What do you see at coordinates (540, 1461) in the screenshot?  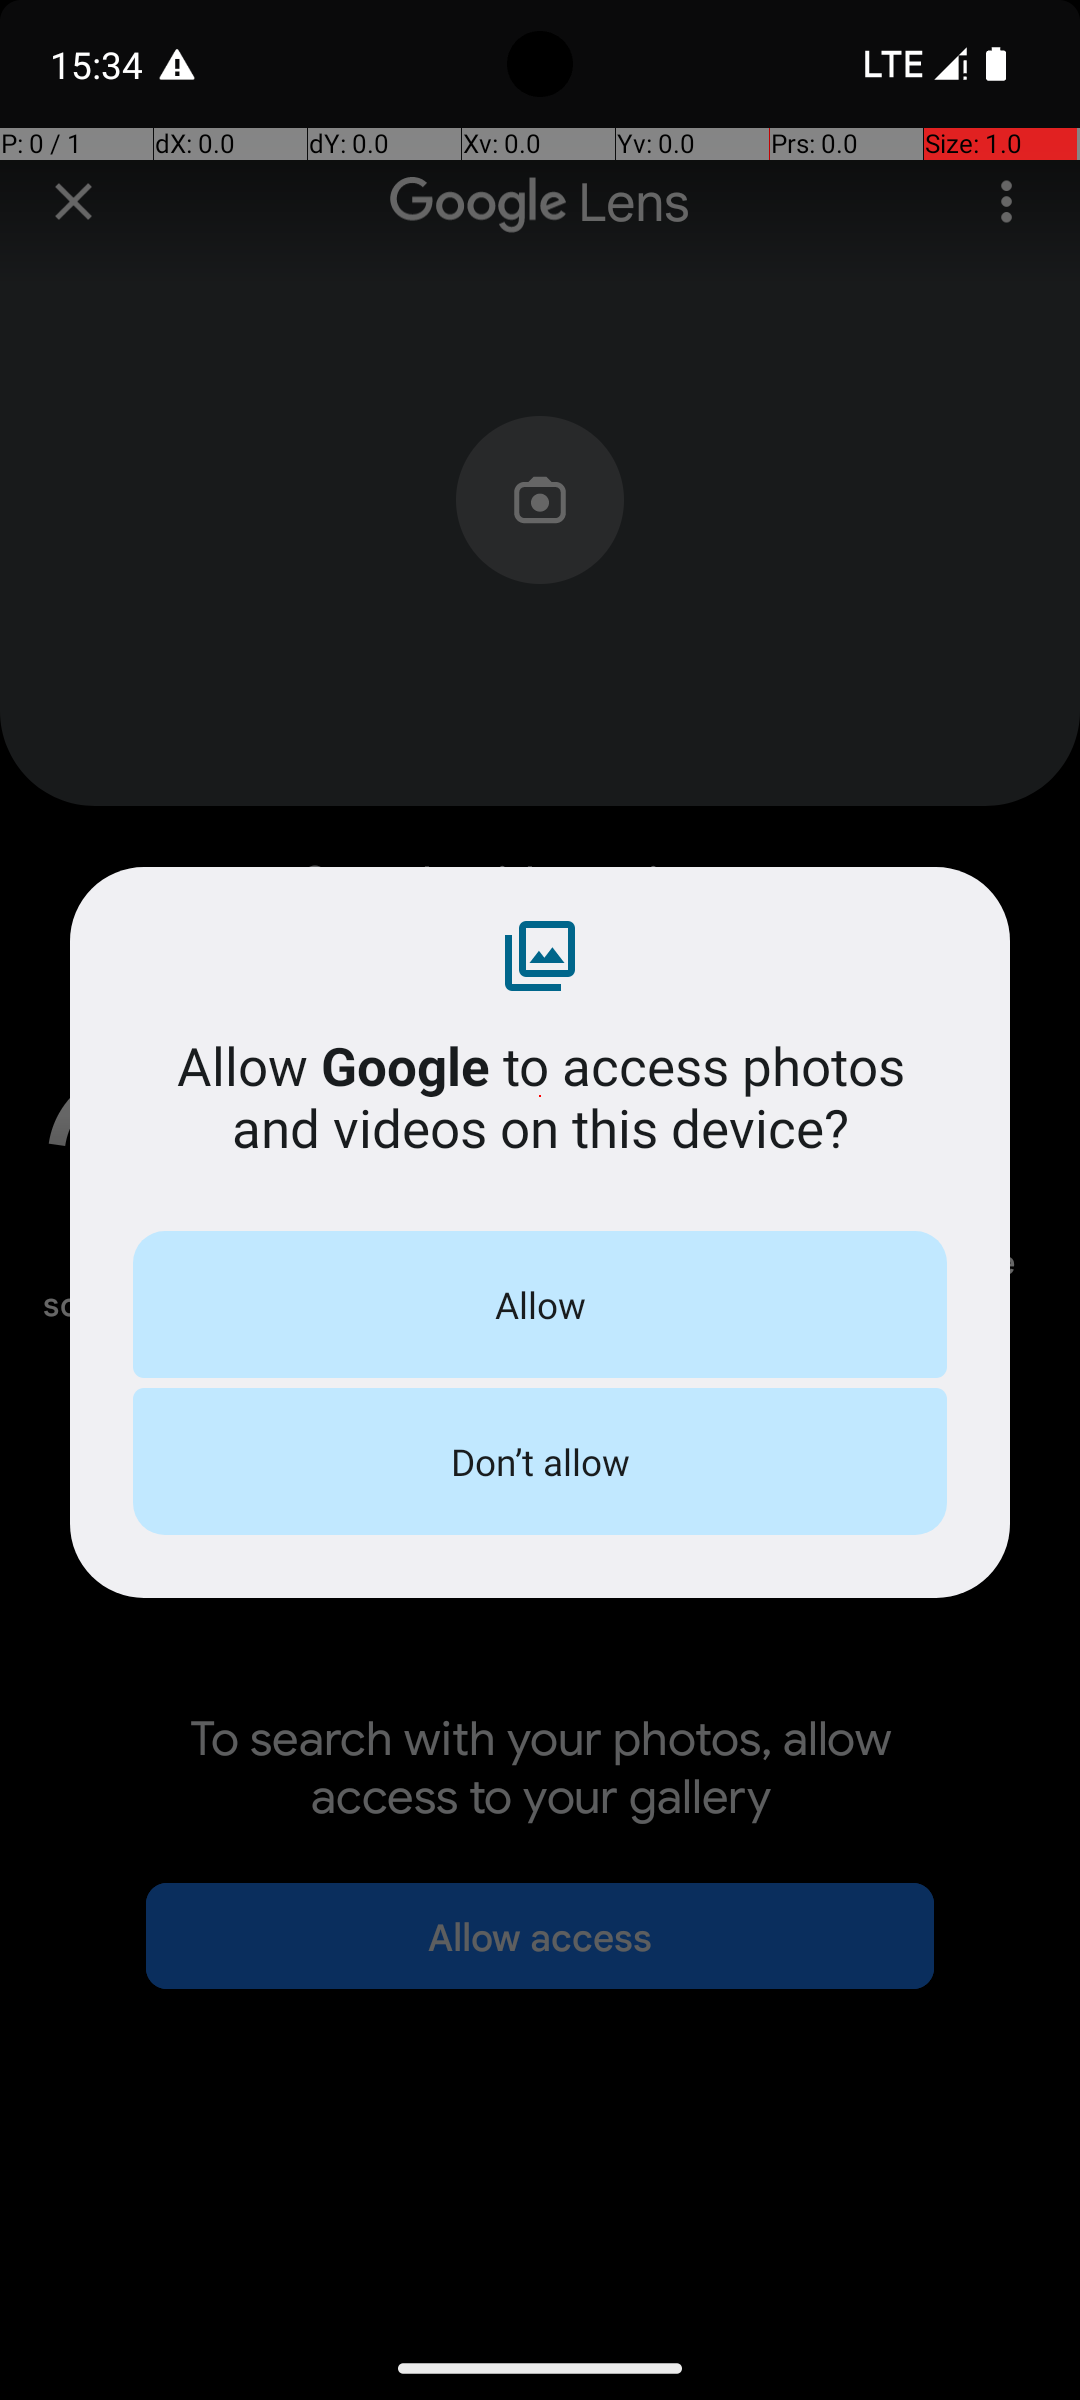 I see `Don’t allow` at bounding box center [540, 1461].